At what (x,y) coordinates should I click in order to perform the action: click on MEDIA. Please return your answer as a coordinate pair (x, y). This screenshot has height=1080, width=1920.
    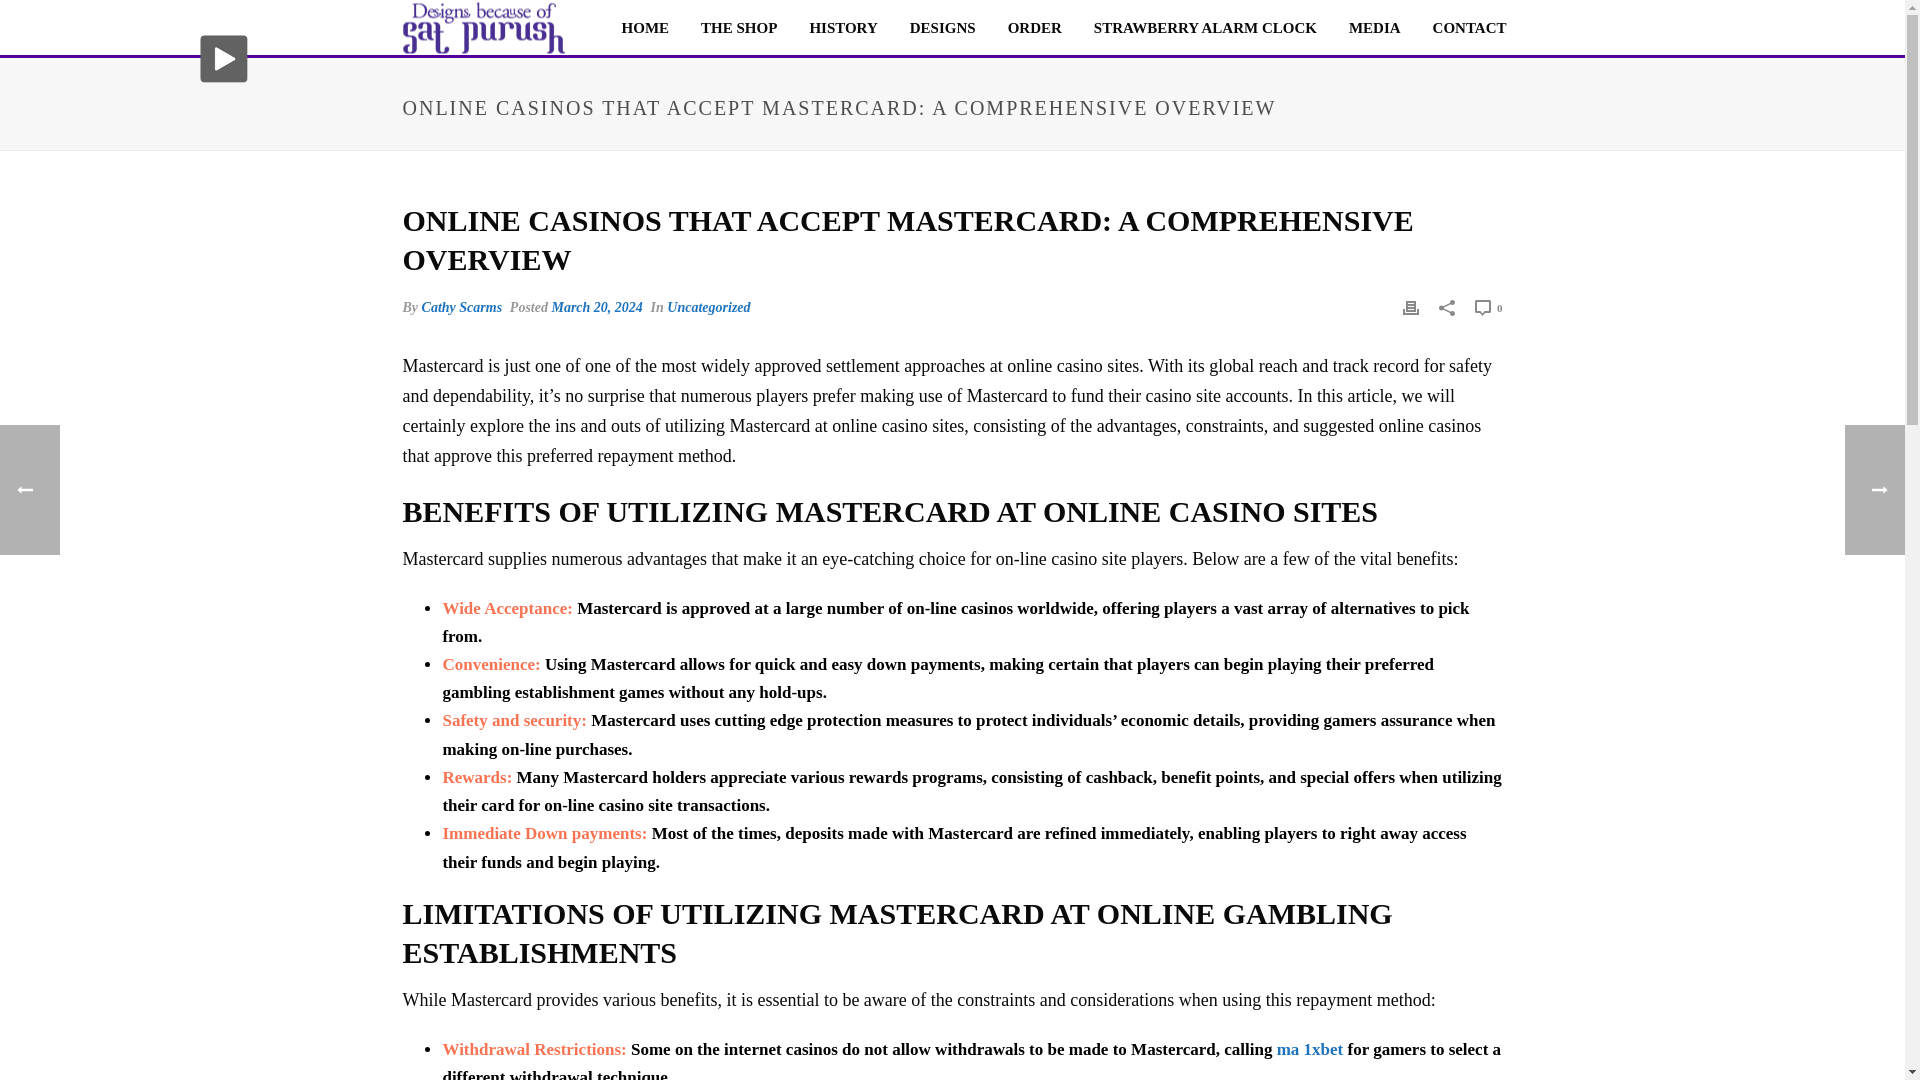
    Looking at the image, I should click on (1374, 28).